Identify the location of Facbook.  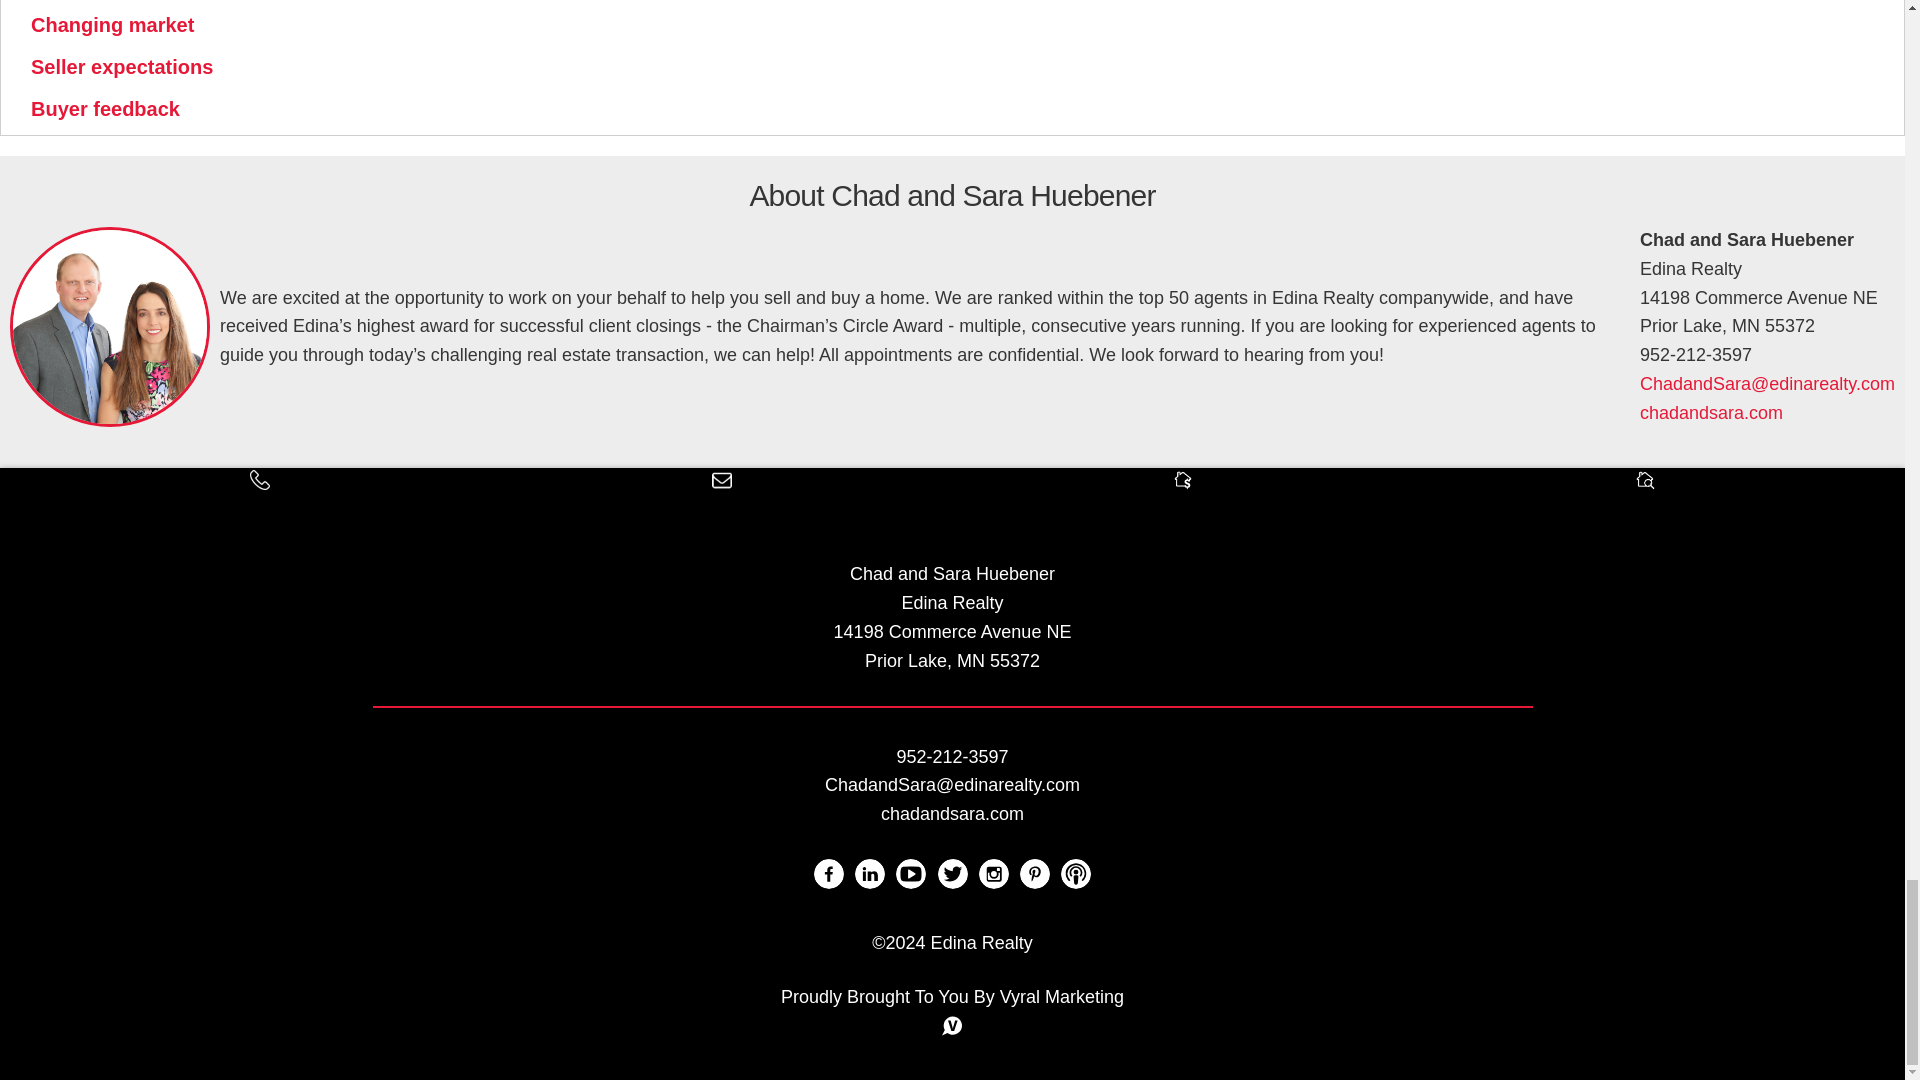
(829, 873).